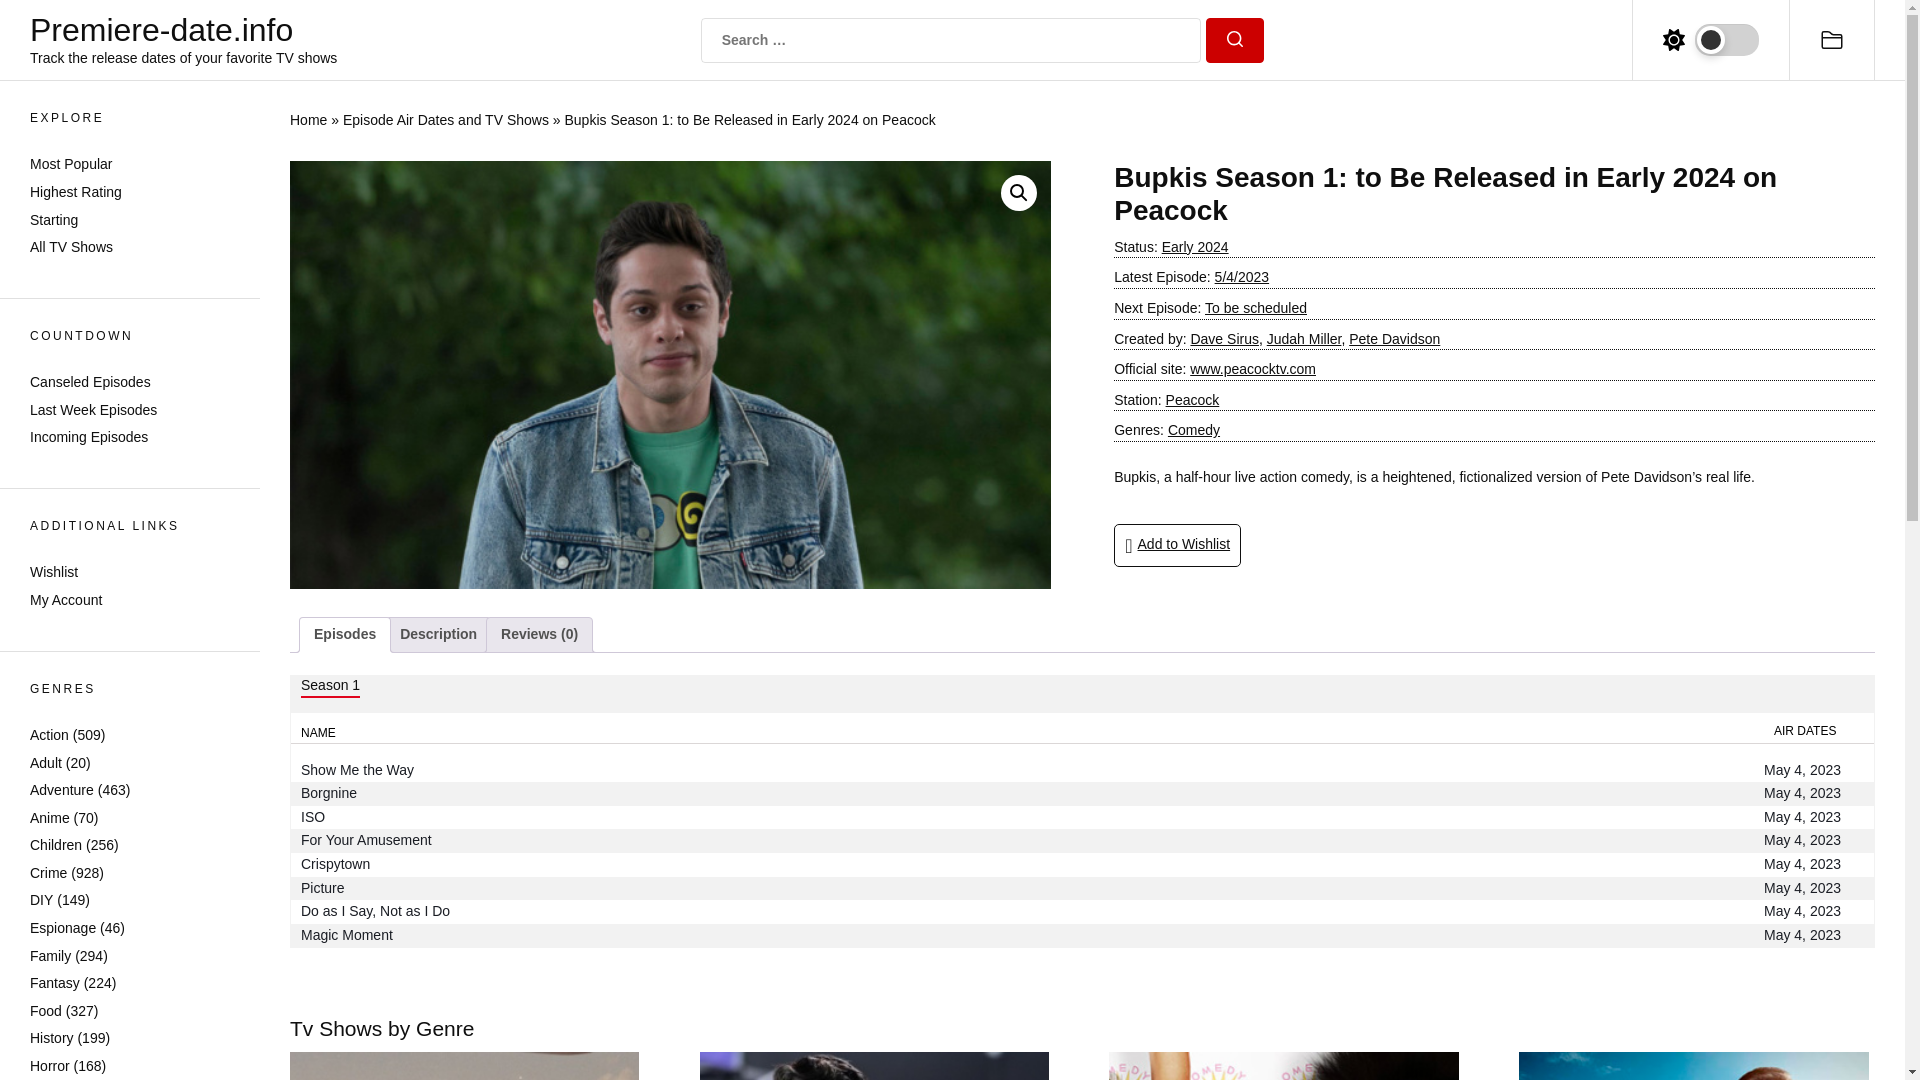 The image size is (1920, 1080). What do you see at coordinates (70, 163) in the screenshot?
I see `Most Popular` at bounding box center [70, 163].